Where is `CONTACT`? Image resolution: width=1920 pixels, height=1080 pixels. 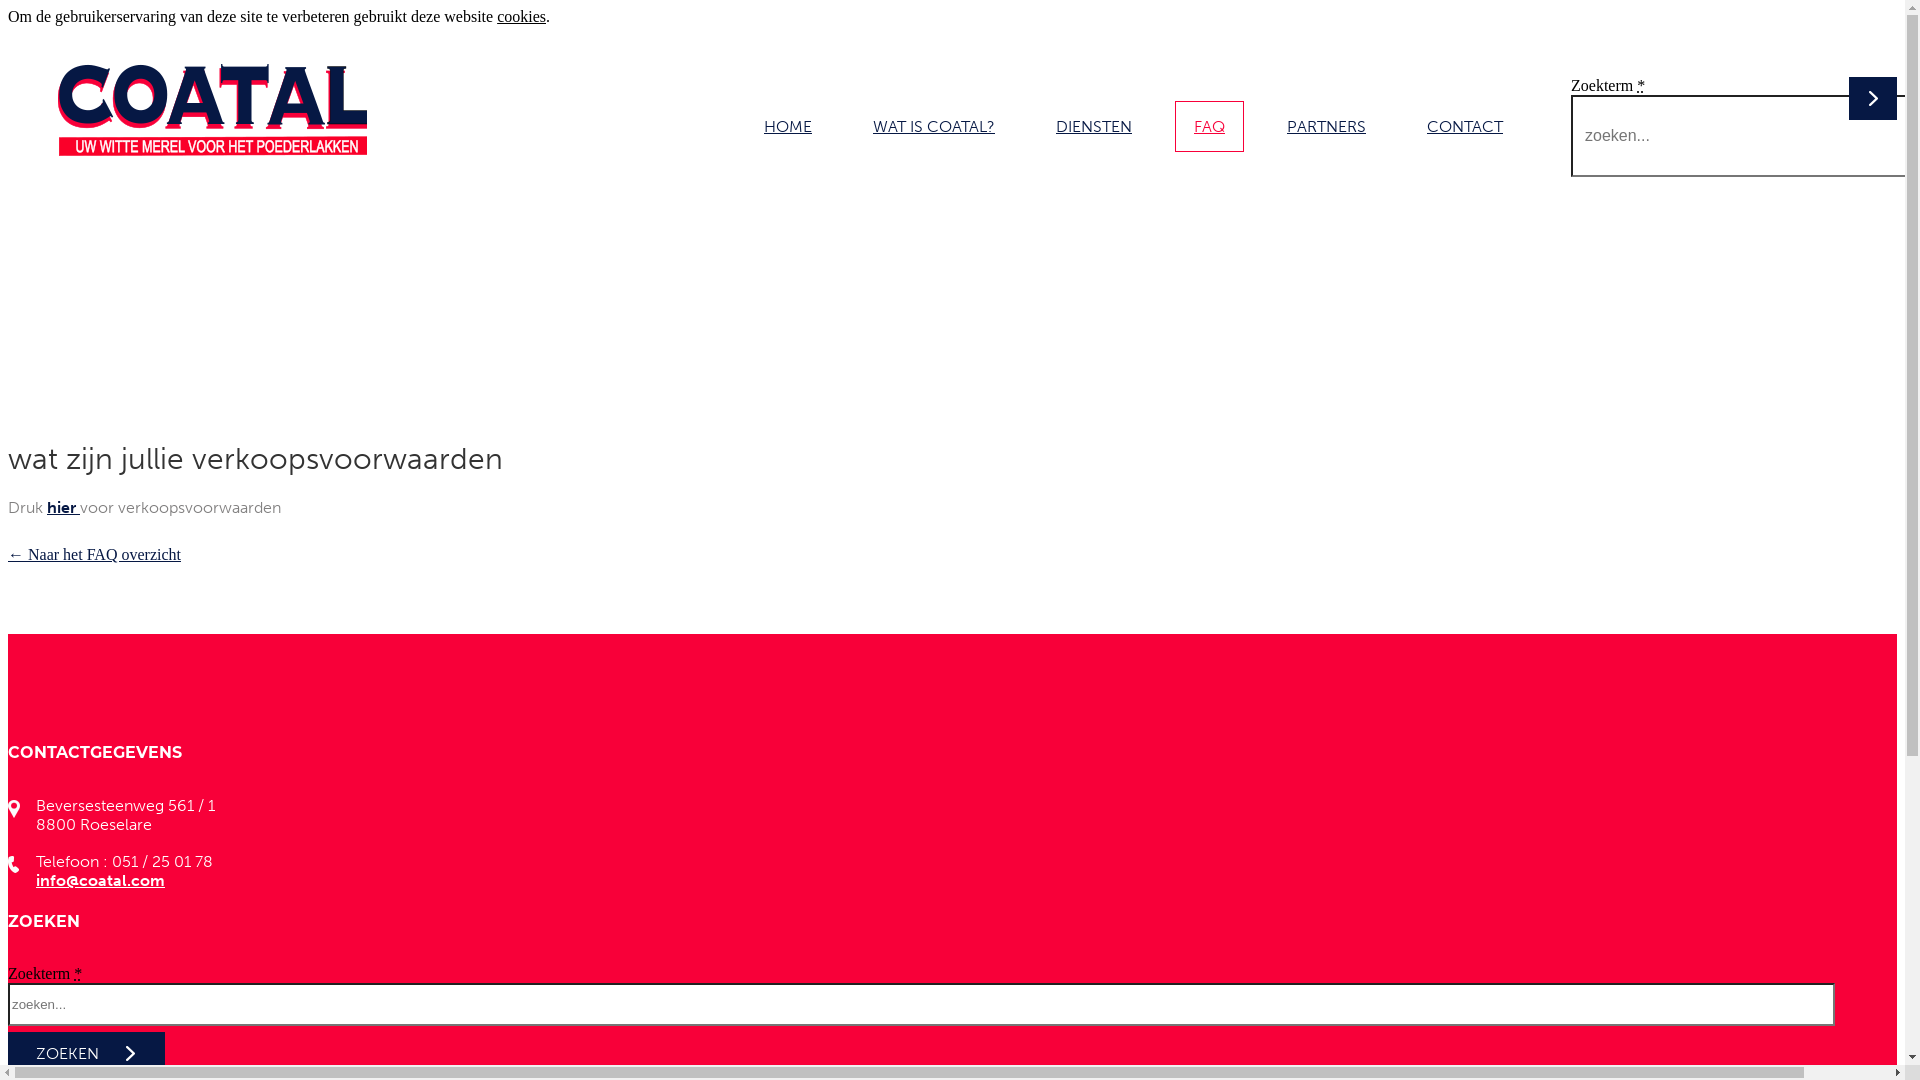
CONTACT is located at coordinates (1465, 126).